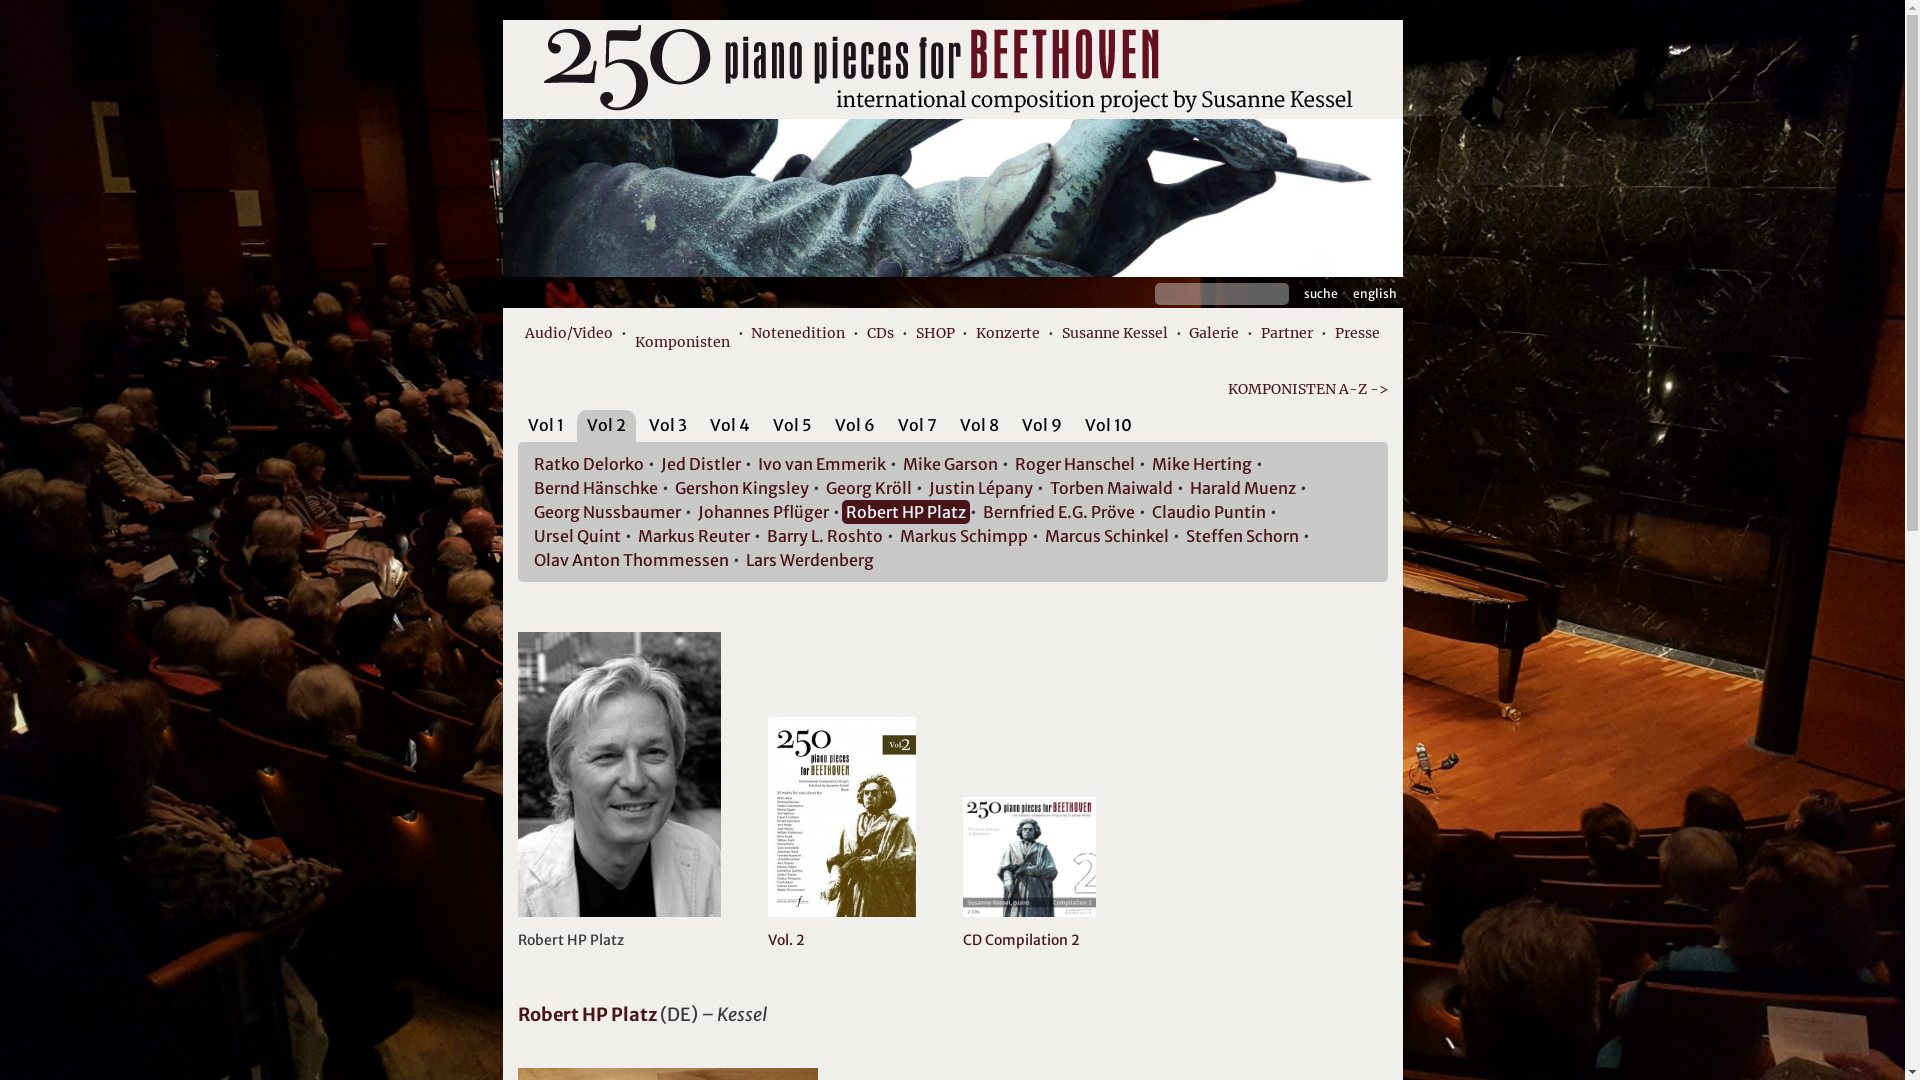 This screenshot has width=1920, height=1080. I want to click on Roger Hanschel, so click(1074, 464).